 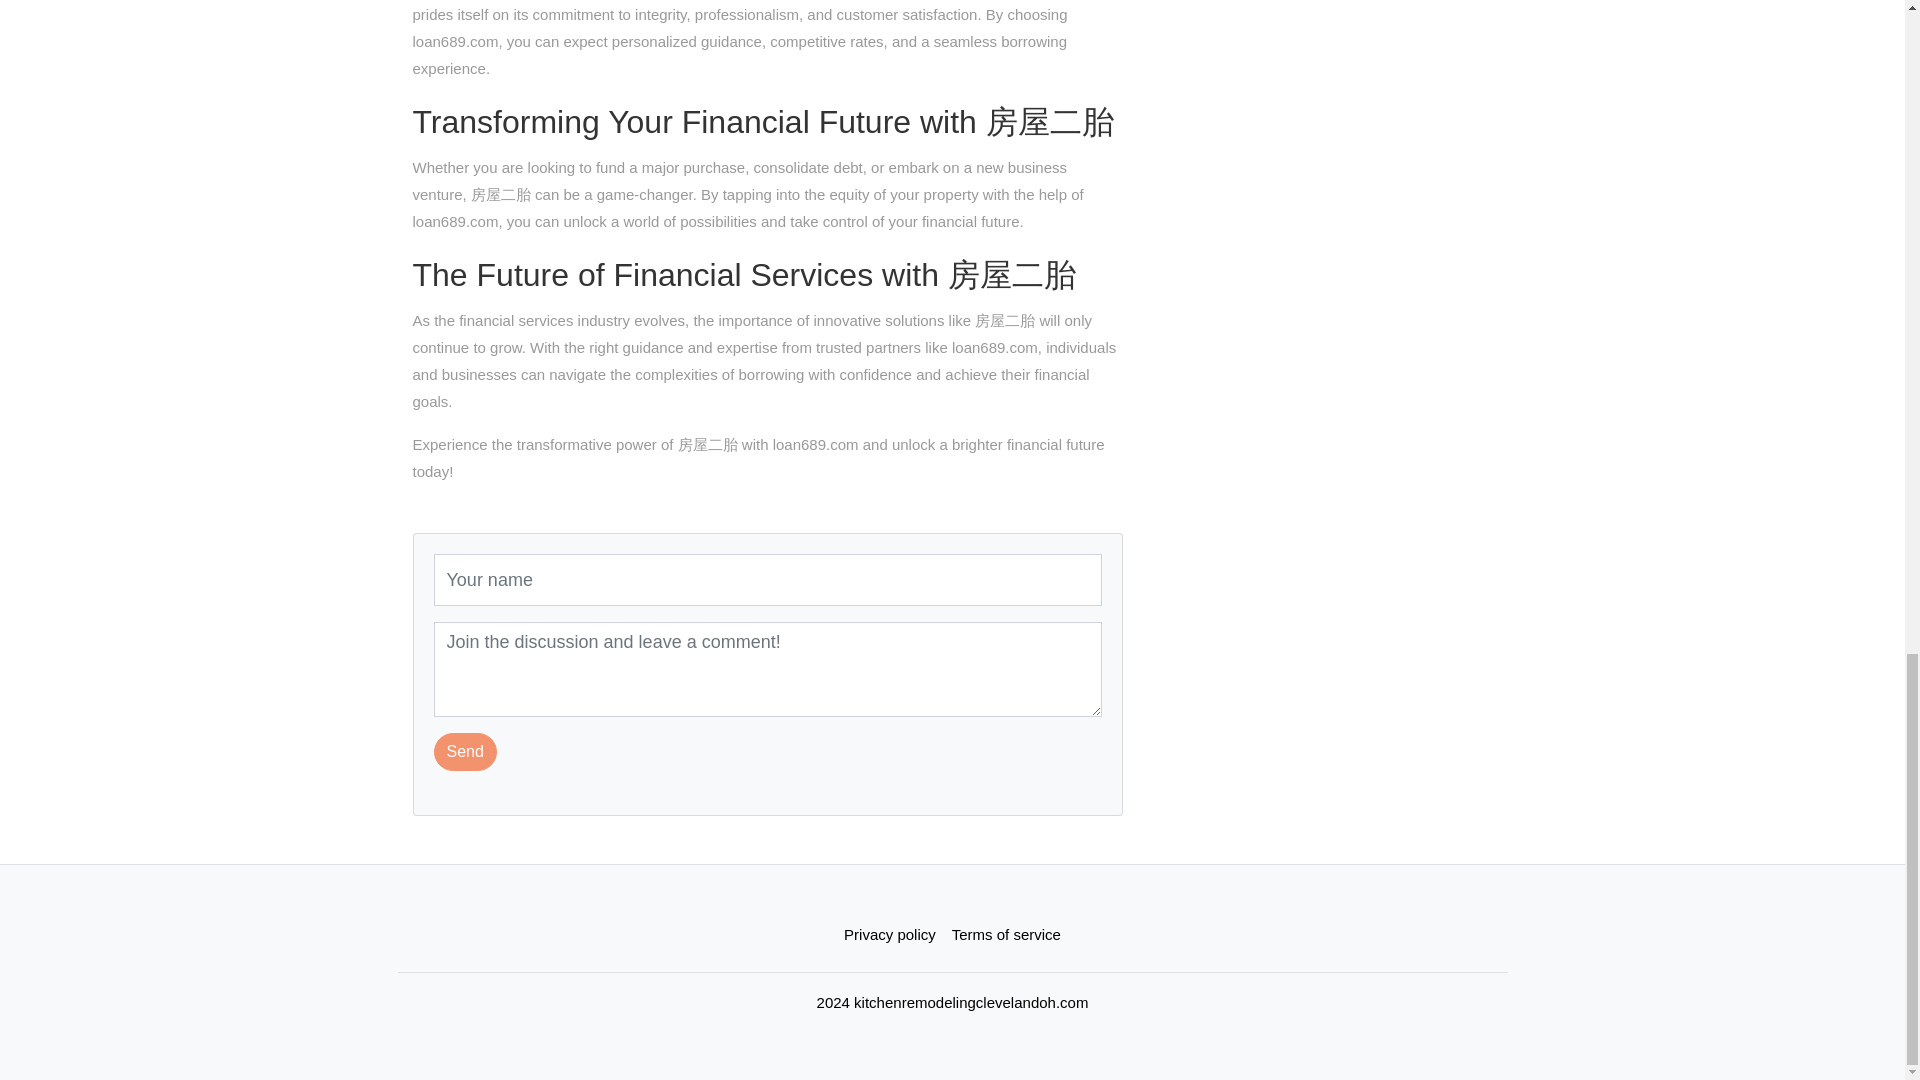 What do you see at coordinates (890, 934) in the screenshot?
I see `Privacy policy` at bounding box center [890, 934].